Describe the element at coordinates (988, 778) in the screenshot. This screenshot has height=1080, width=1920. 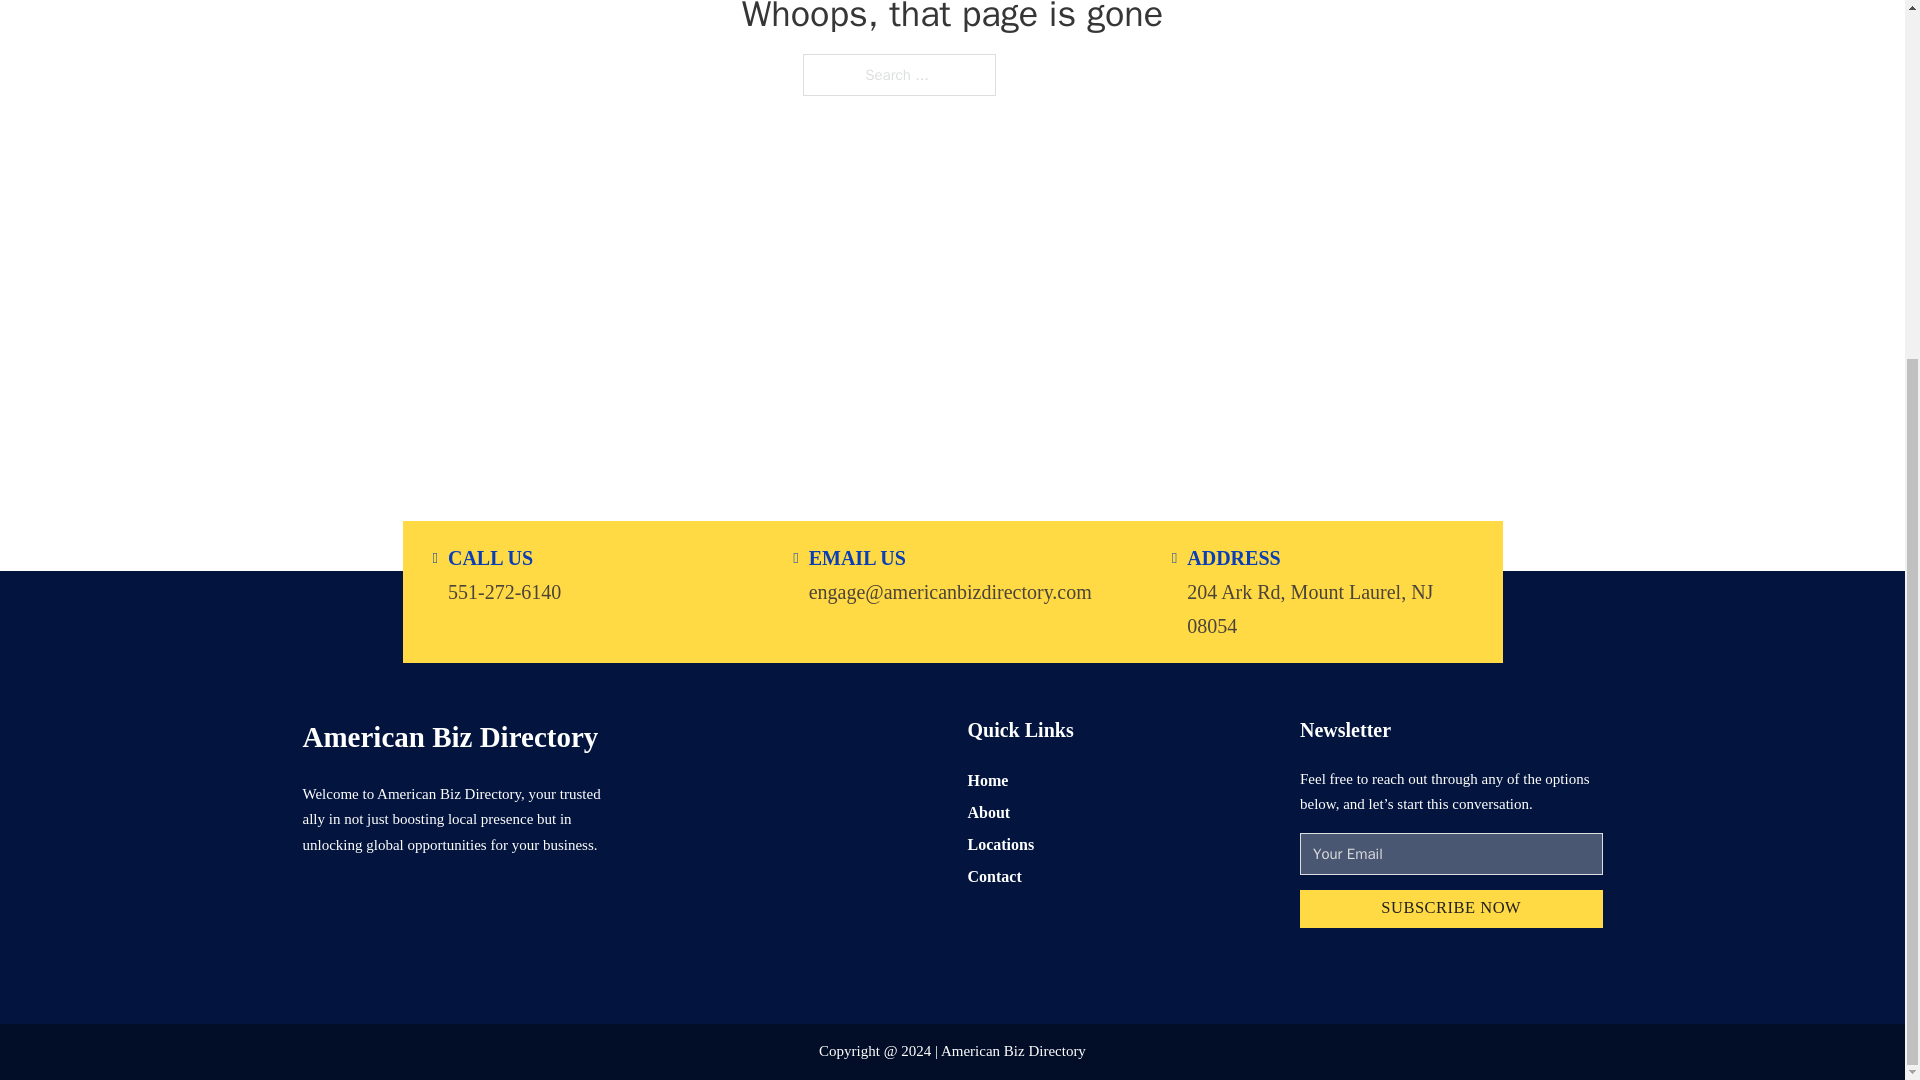
I see `Home` at that location.